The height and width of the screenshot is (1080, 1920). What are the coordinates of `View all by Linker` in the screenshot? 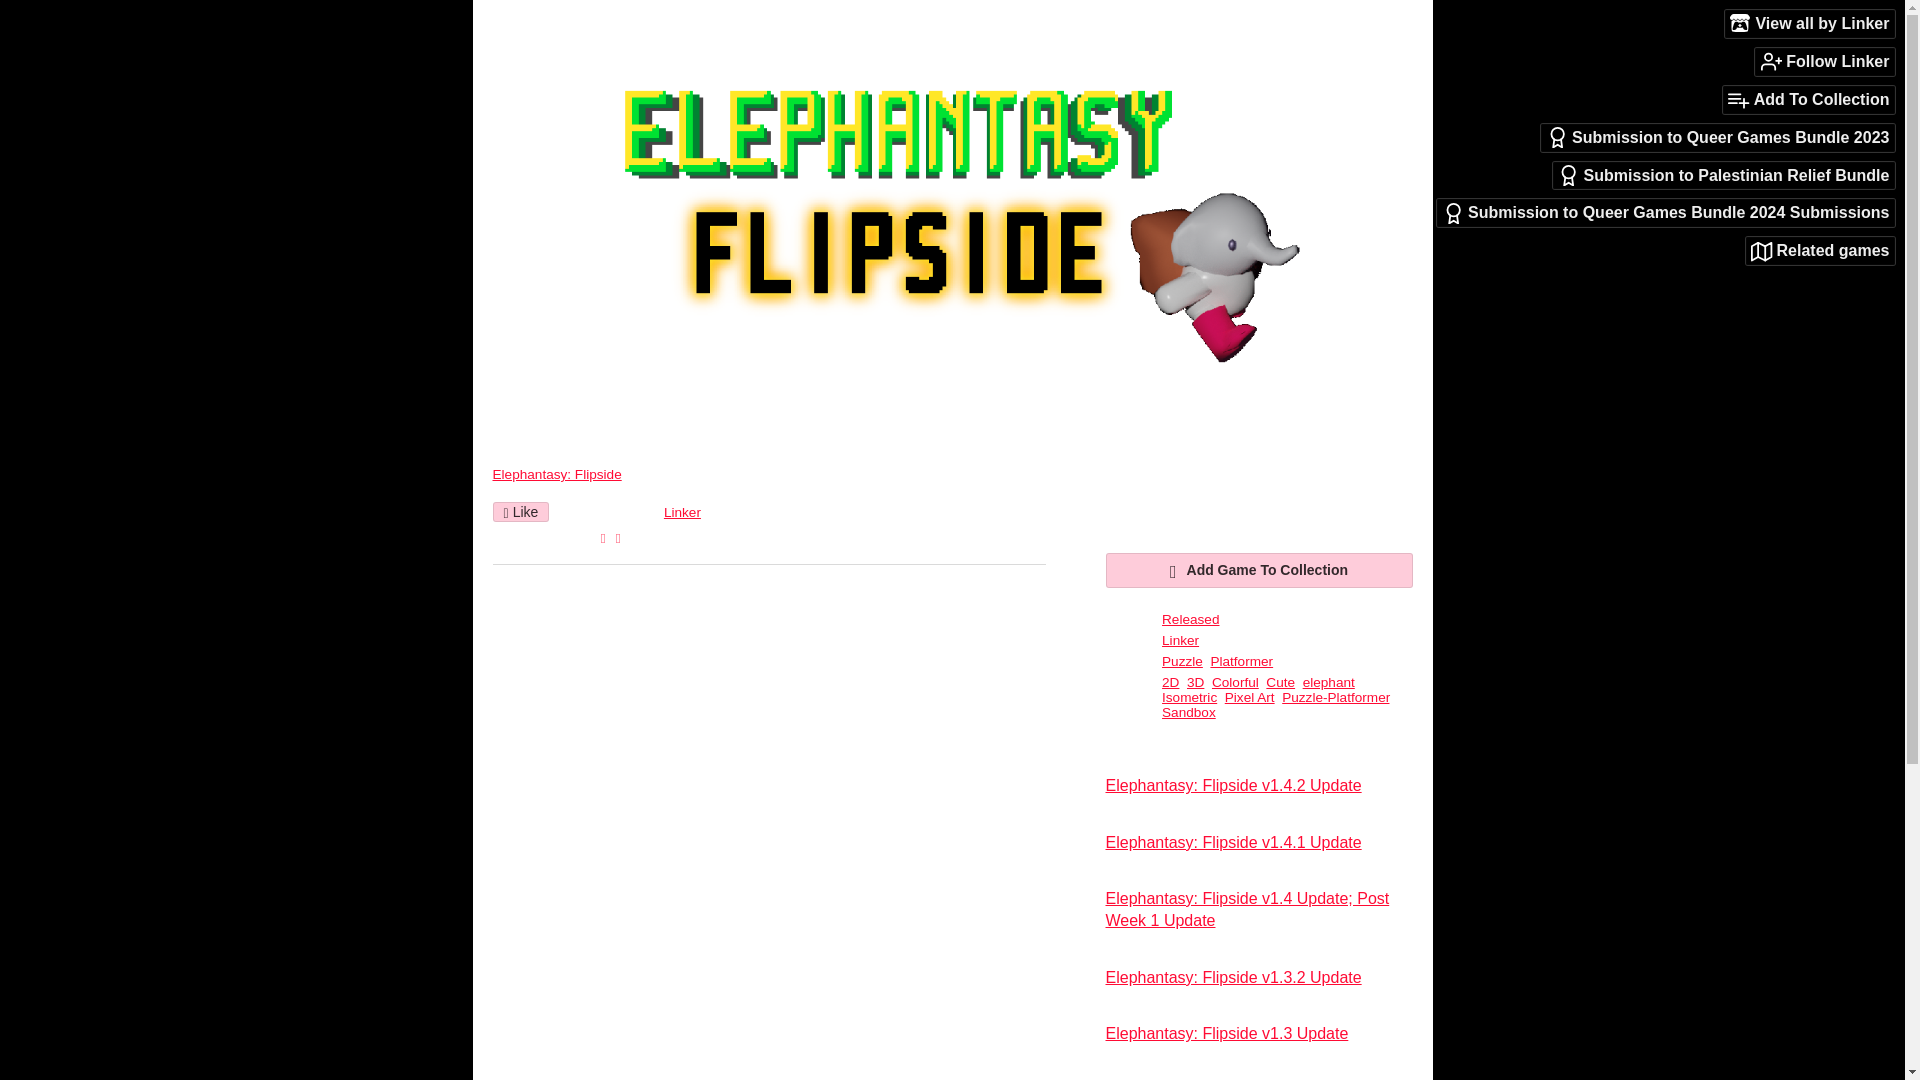 It's located at (1810, 23).